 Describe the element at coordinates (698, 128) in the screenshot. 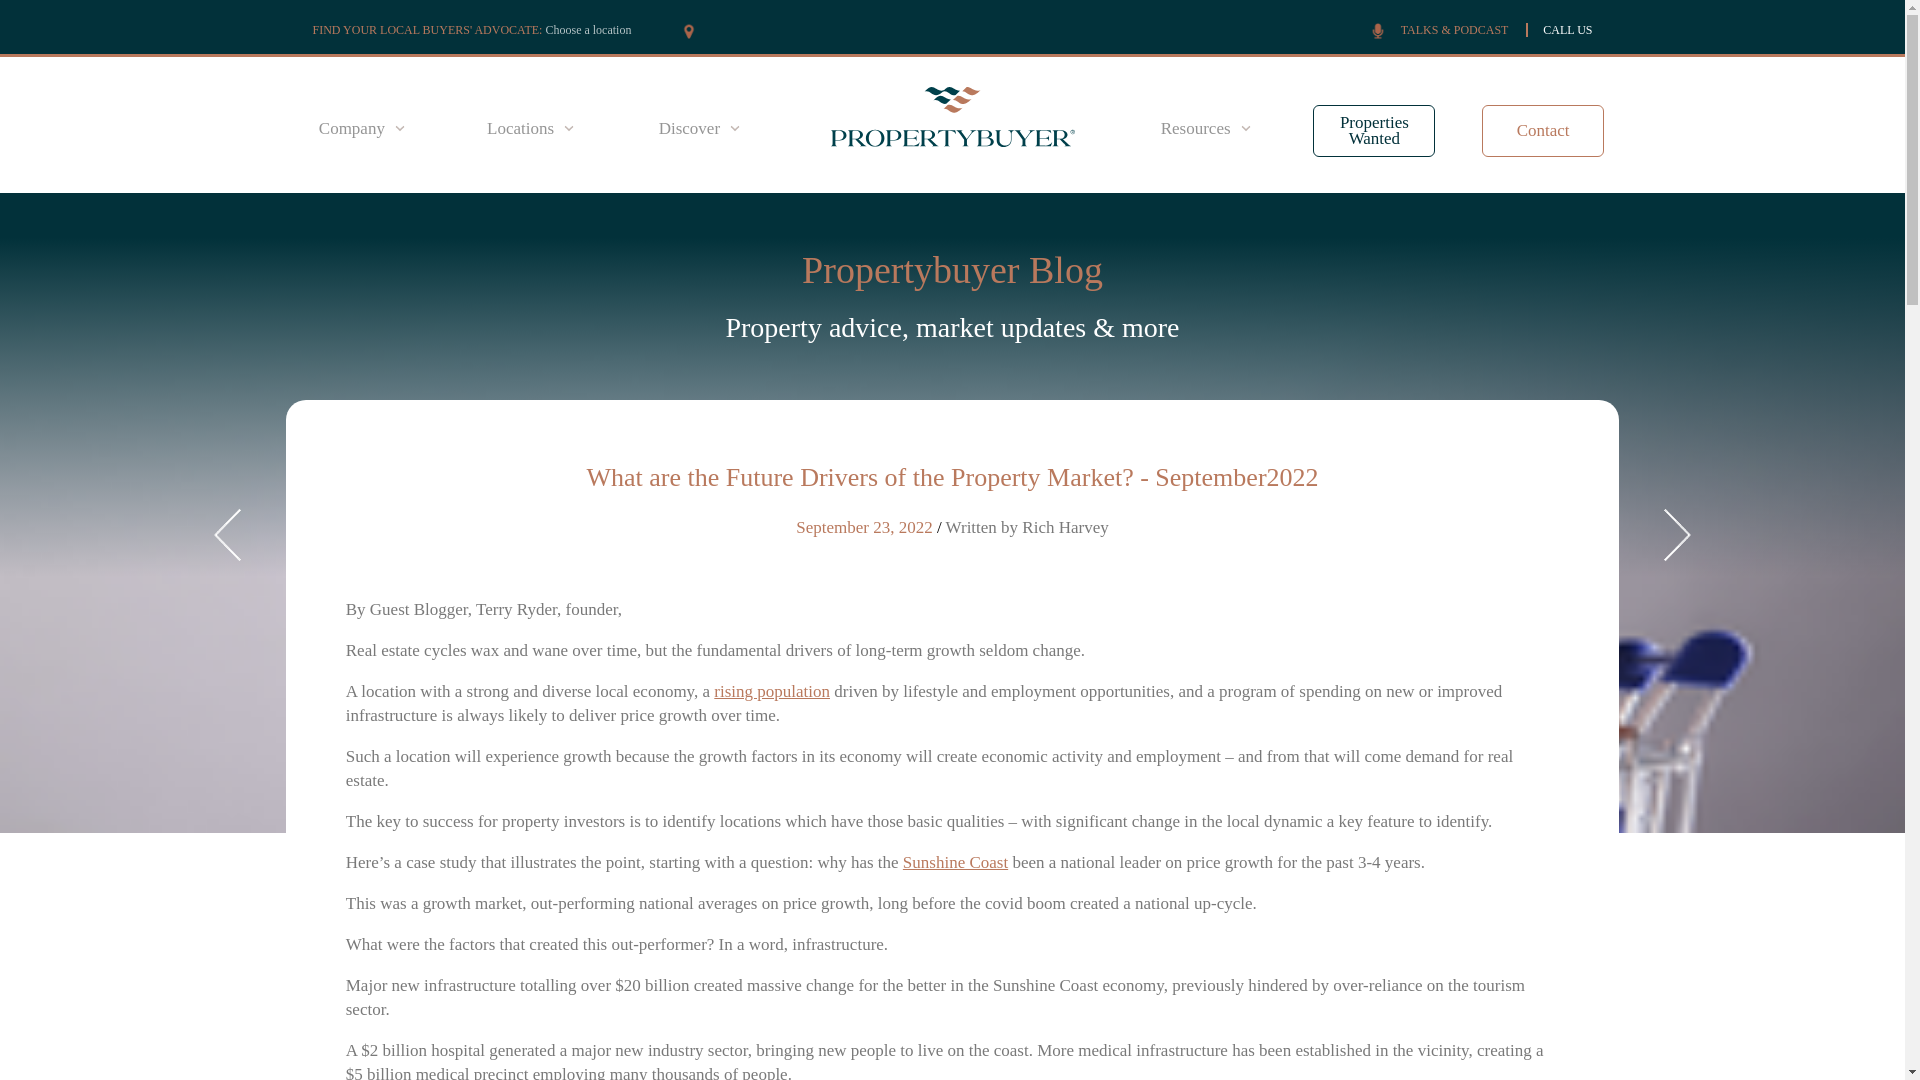

I see `Discover` at that location.